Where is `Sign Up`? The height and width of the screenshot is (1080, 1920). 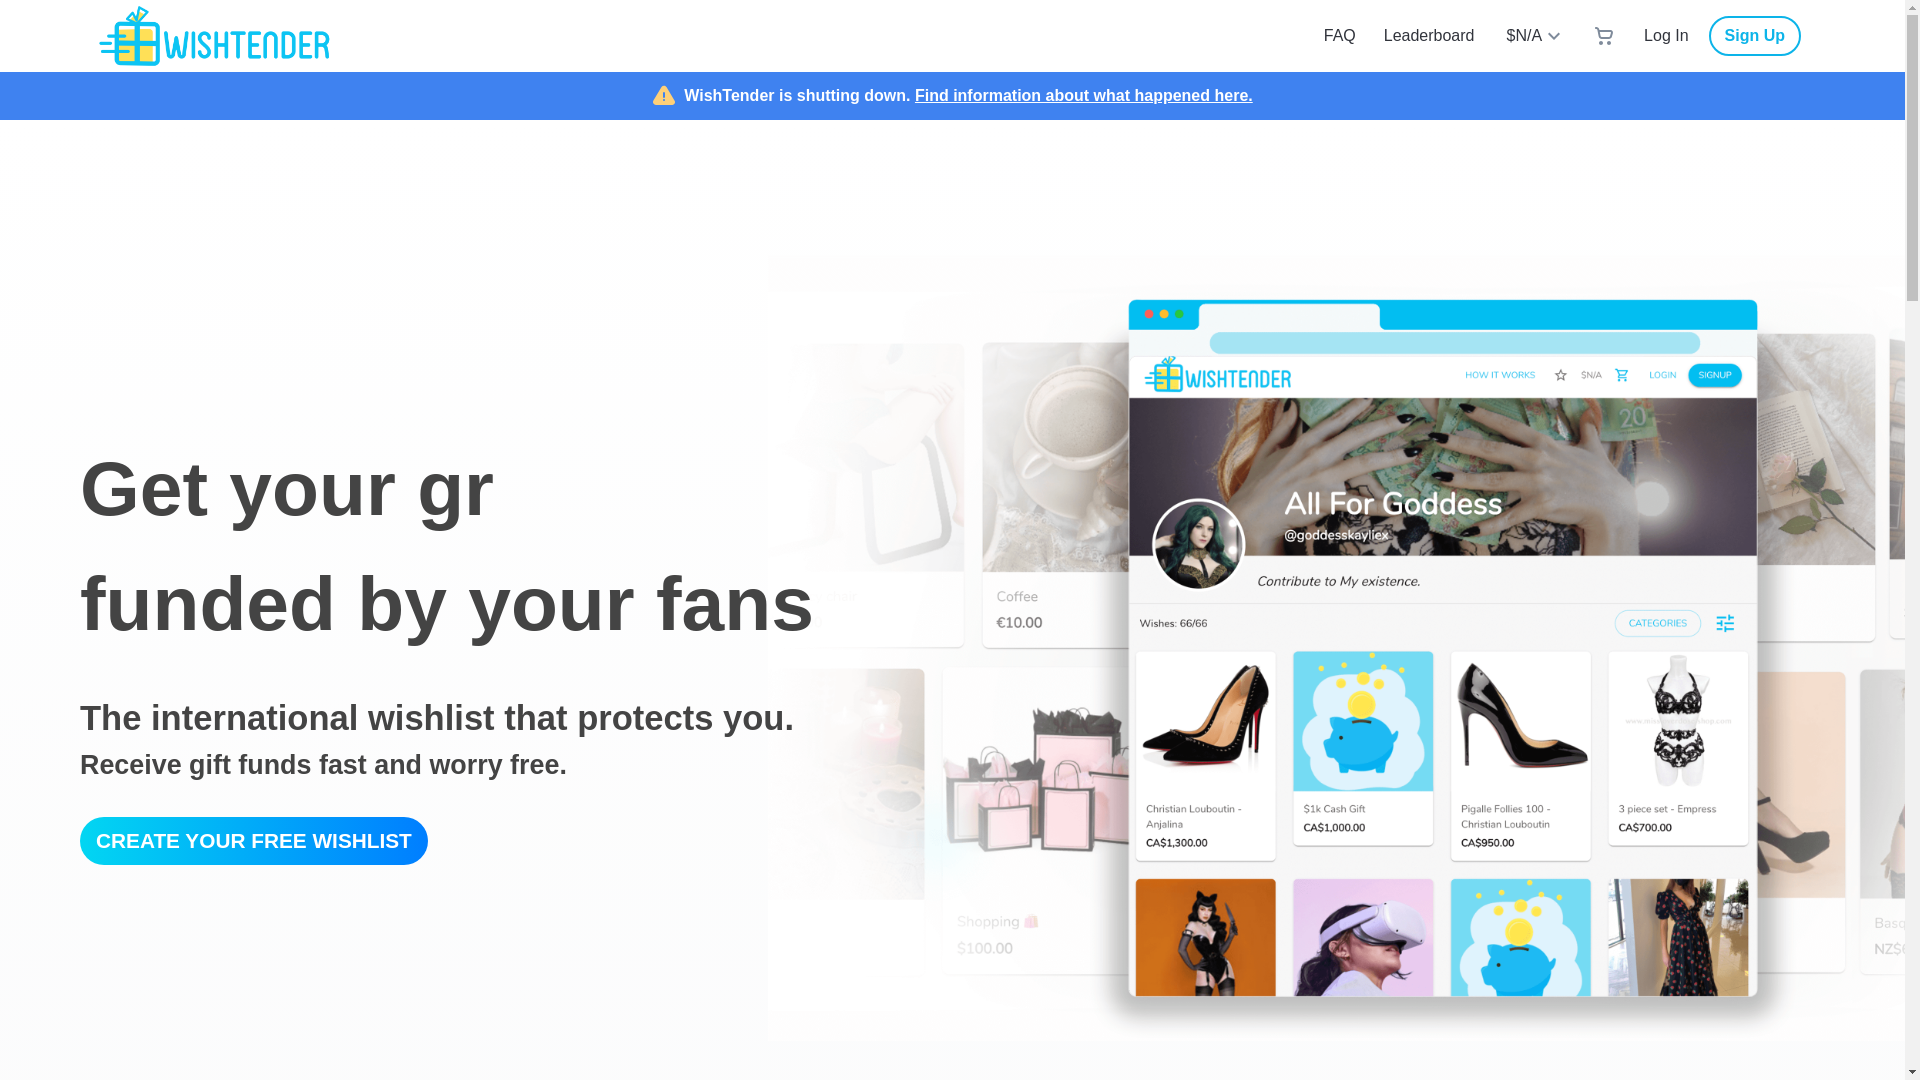
Sign Up is located at coordinates (1754, 36).